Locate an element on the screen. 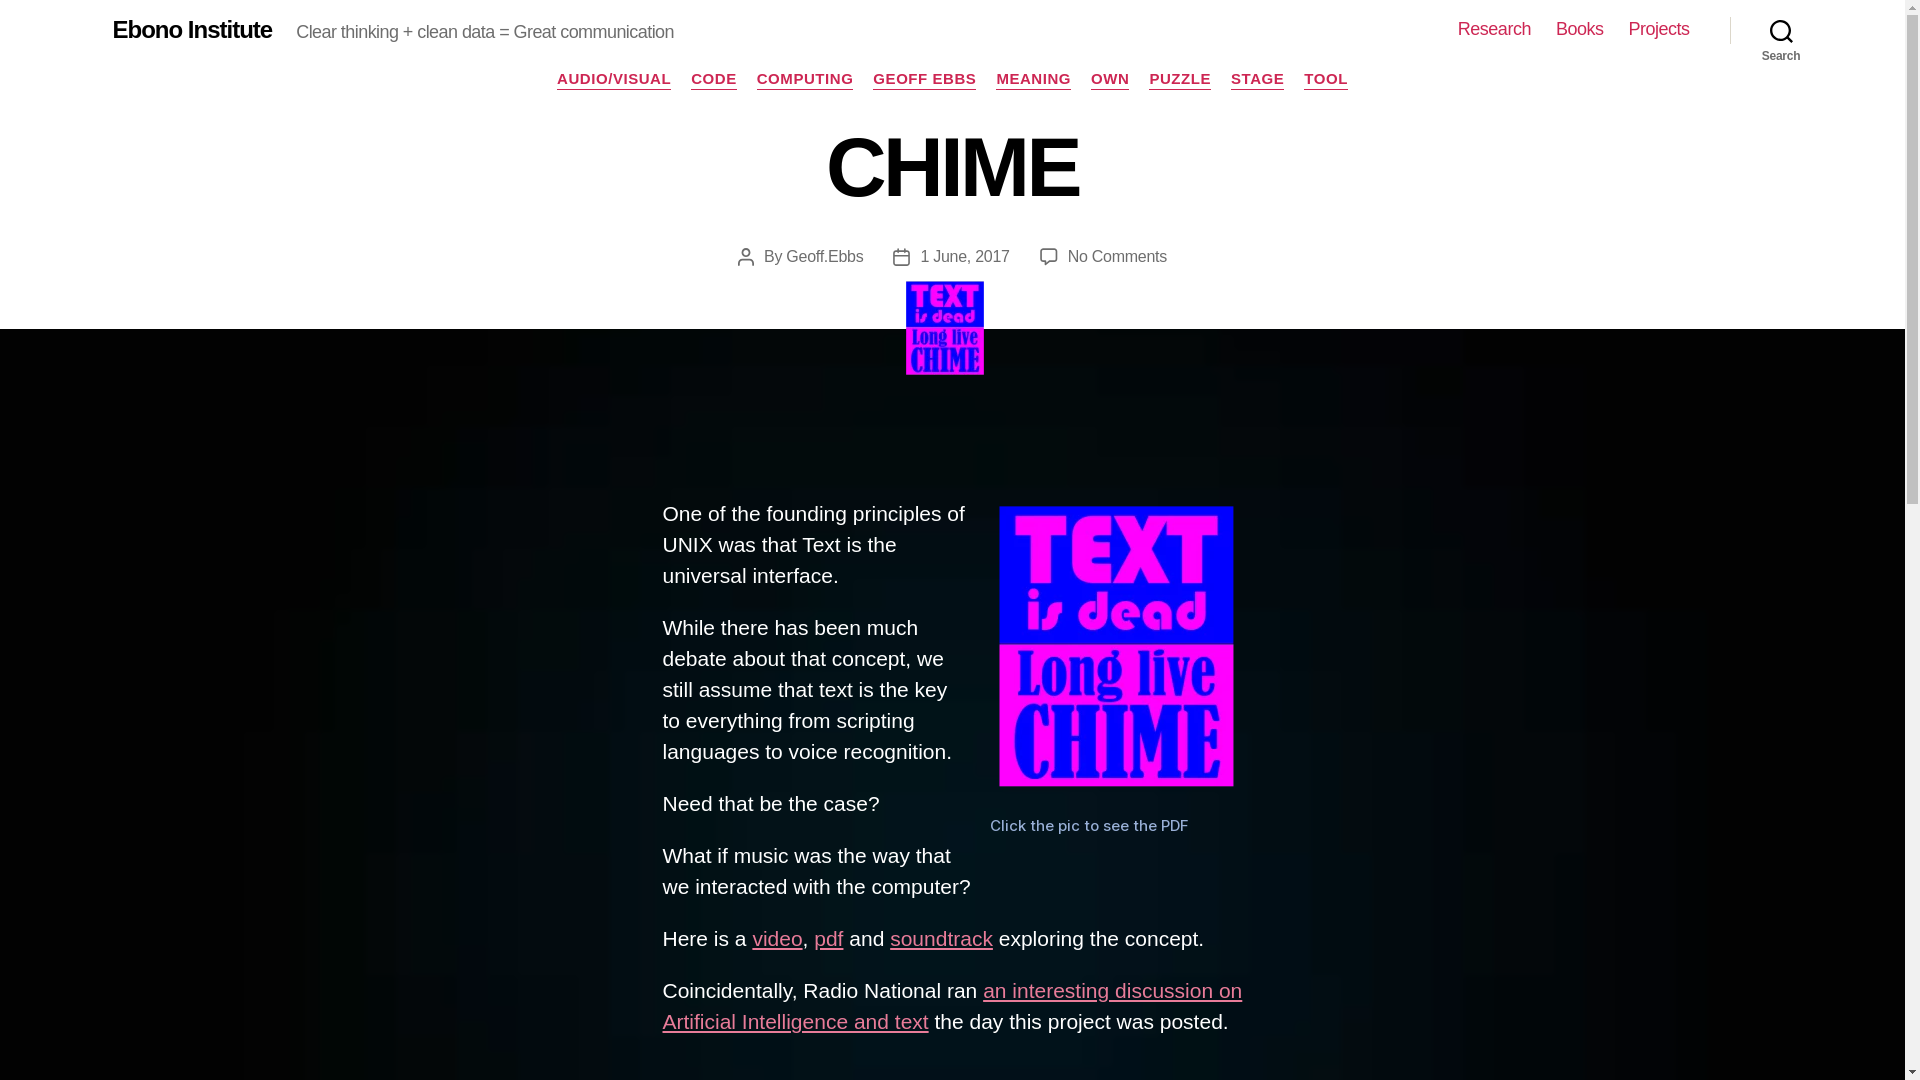 The height and width of the screenshot is (1080, 1920). GEOFF EBBS is located at coordinates (924, 80).